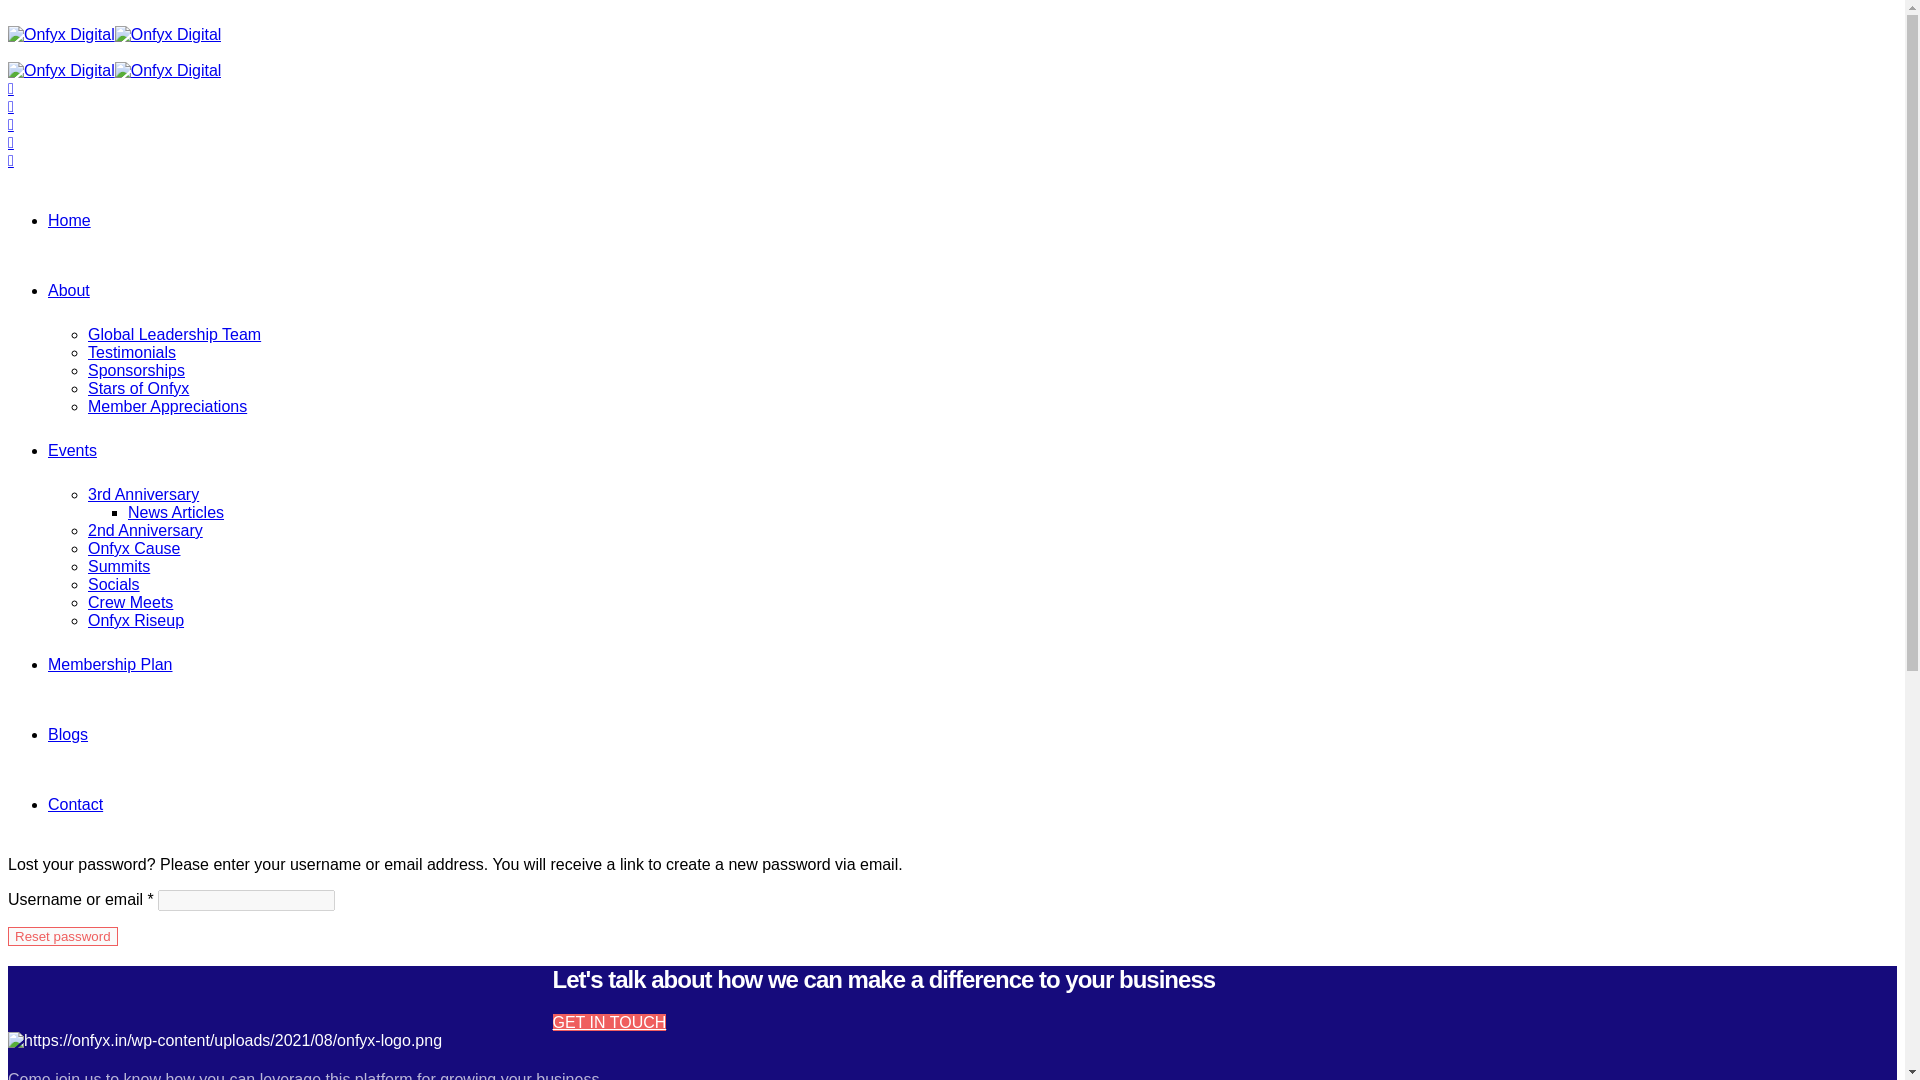 The height and width of the screenshot is (1080, 1920). Describe the element at coordinates (72, 450) in the screenshot. I see `Events` at that location.